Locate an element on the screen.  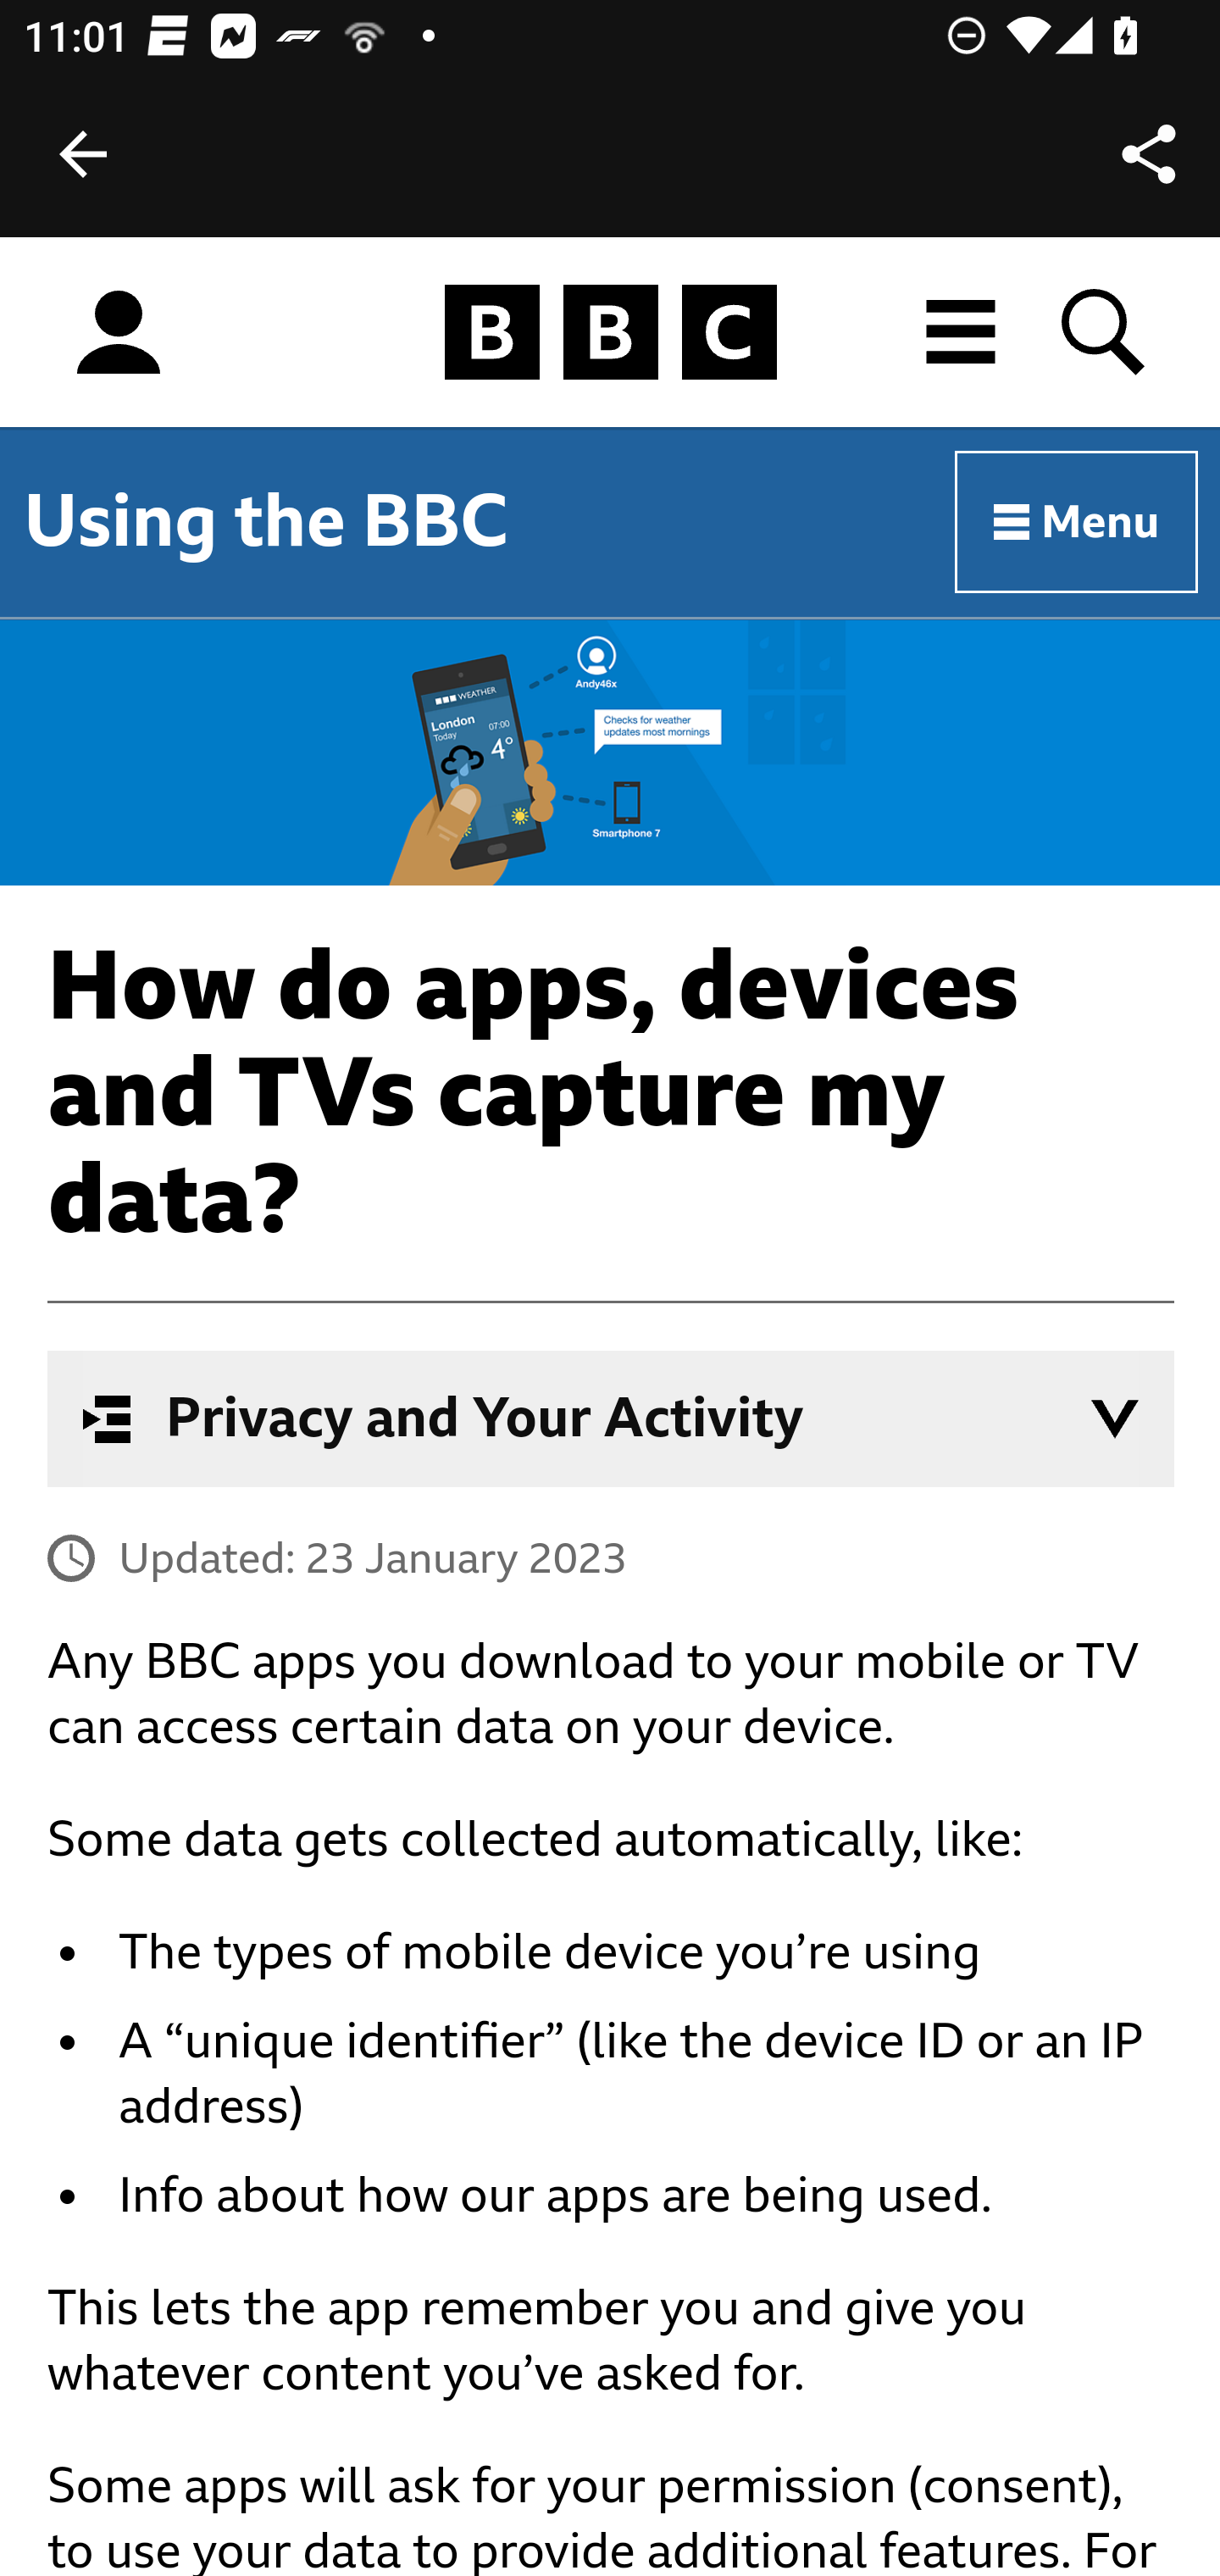
Search BBC is located at coordinates (1105, 332).